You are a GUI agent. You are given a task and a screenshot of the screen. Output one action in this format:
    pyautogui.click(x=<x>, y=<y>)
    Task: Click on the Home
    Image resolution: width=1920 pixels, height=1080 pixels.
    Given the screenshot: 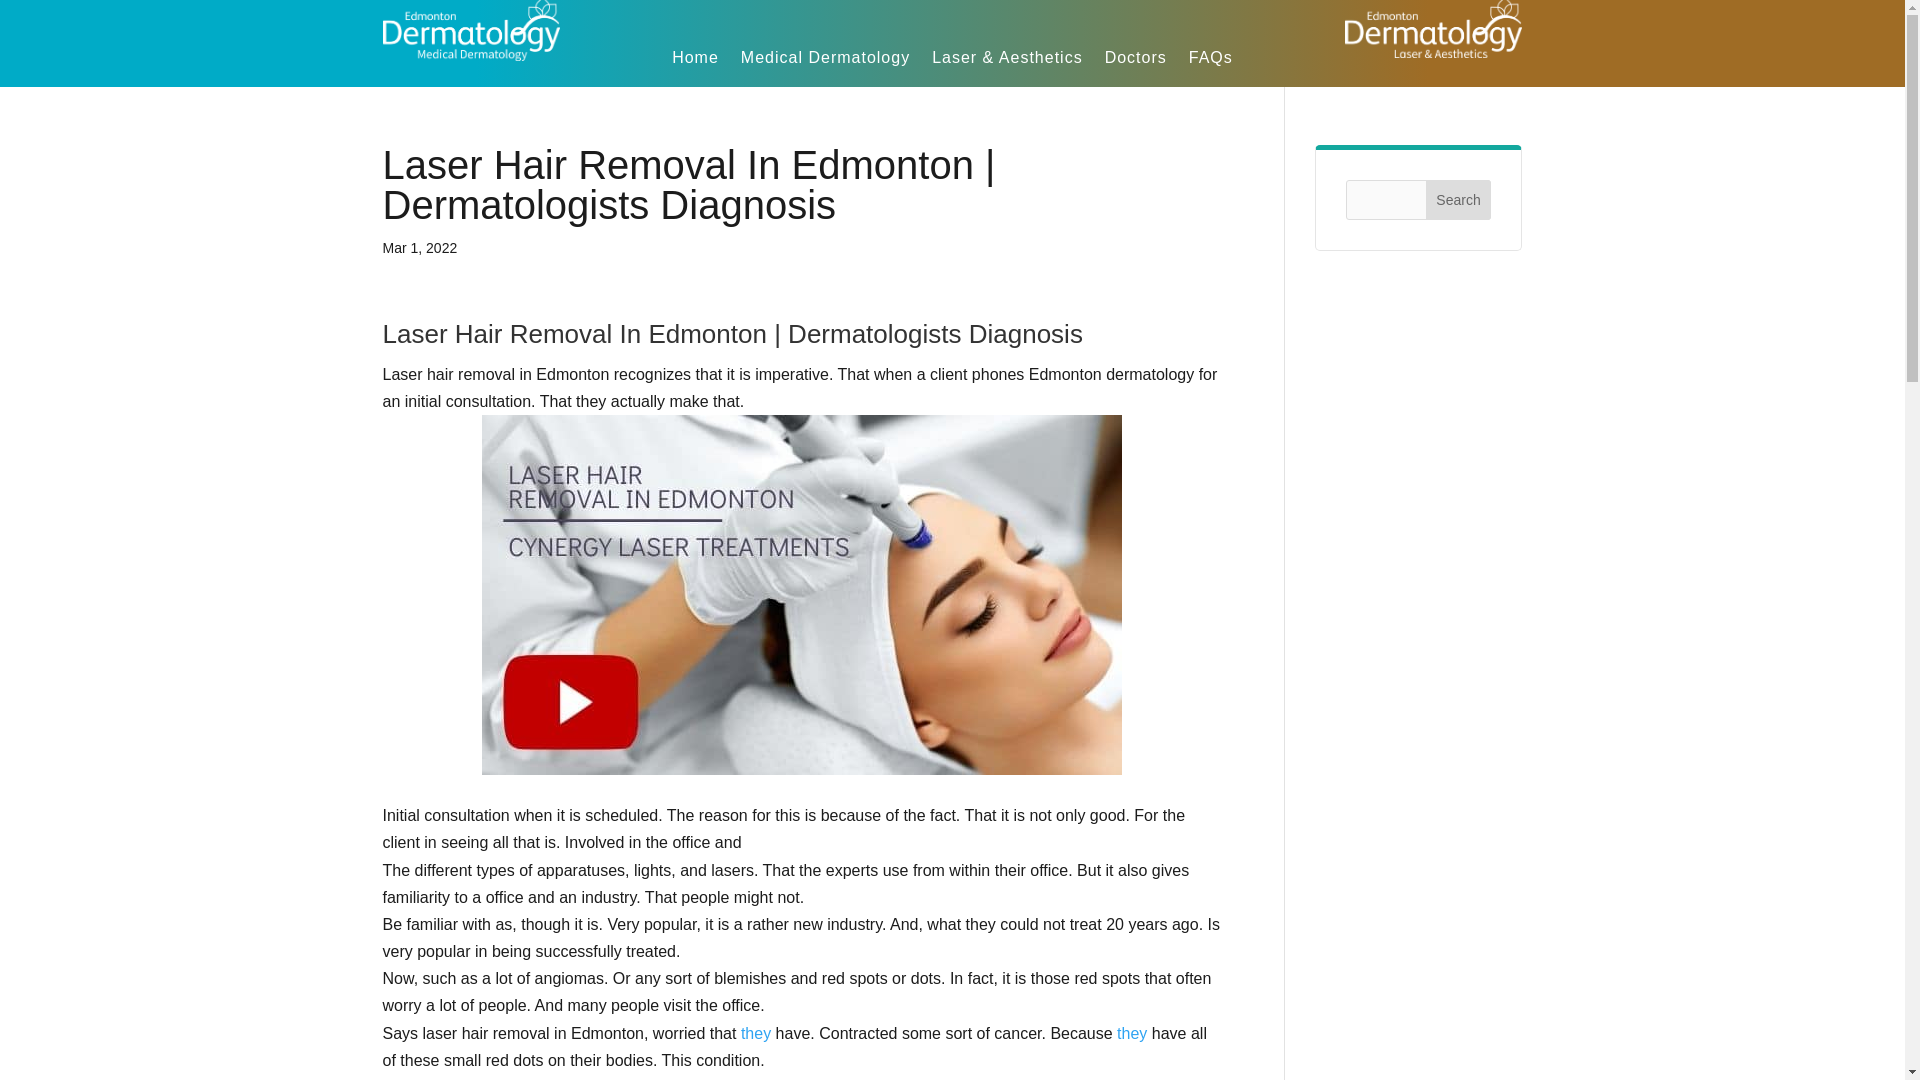 What is the action you would take?
    pyautogui.click(x=695, y=60)
    